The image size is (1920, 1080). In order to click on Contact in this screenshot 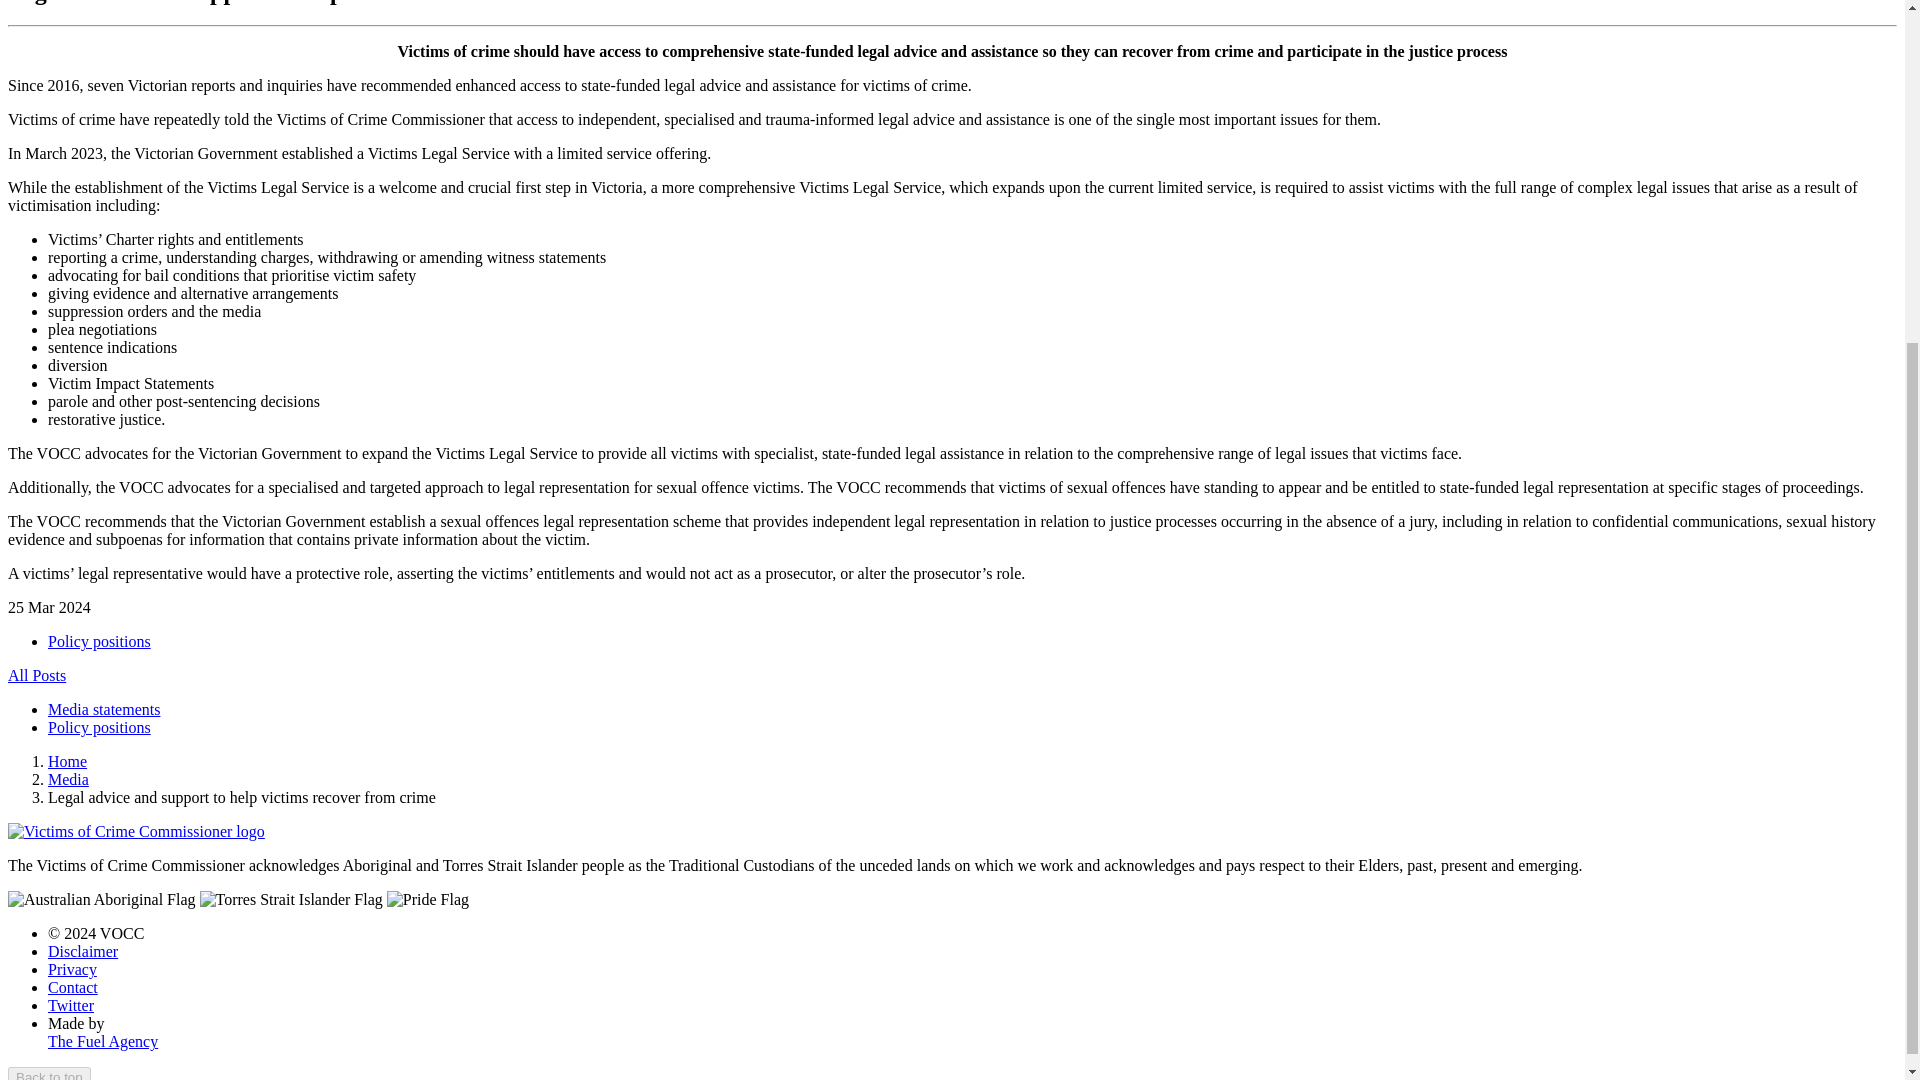, I will do `click(72, 986)`.